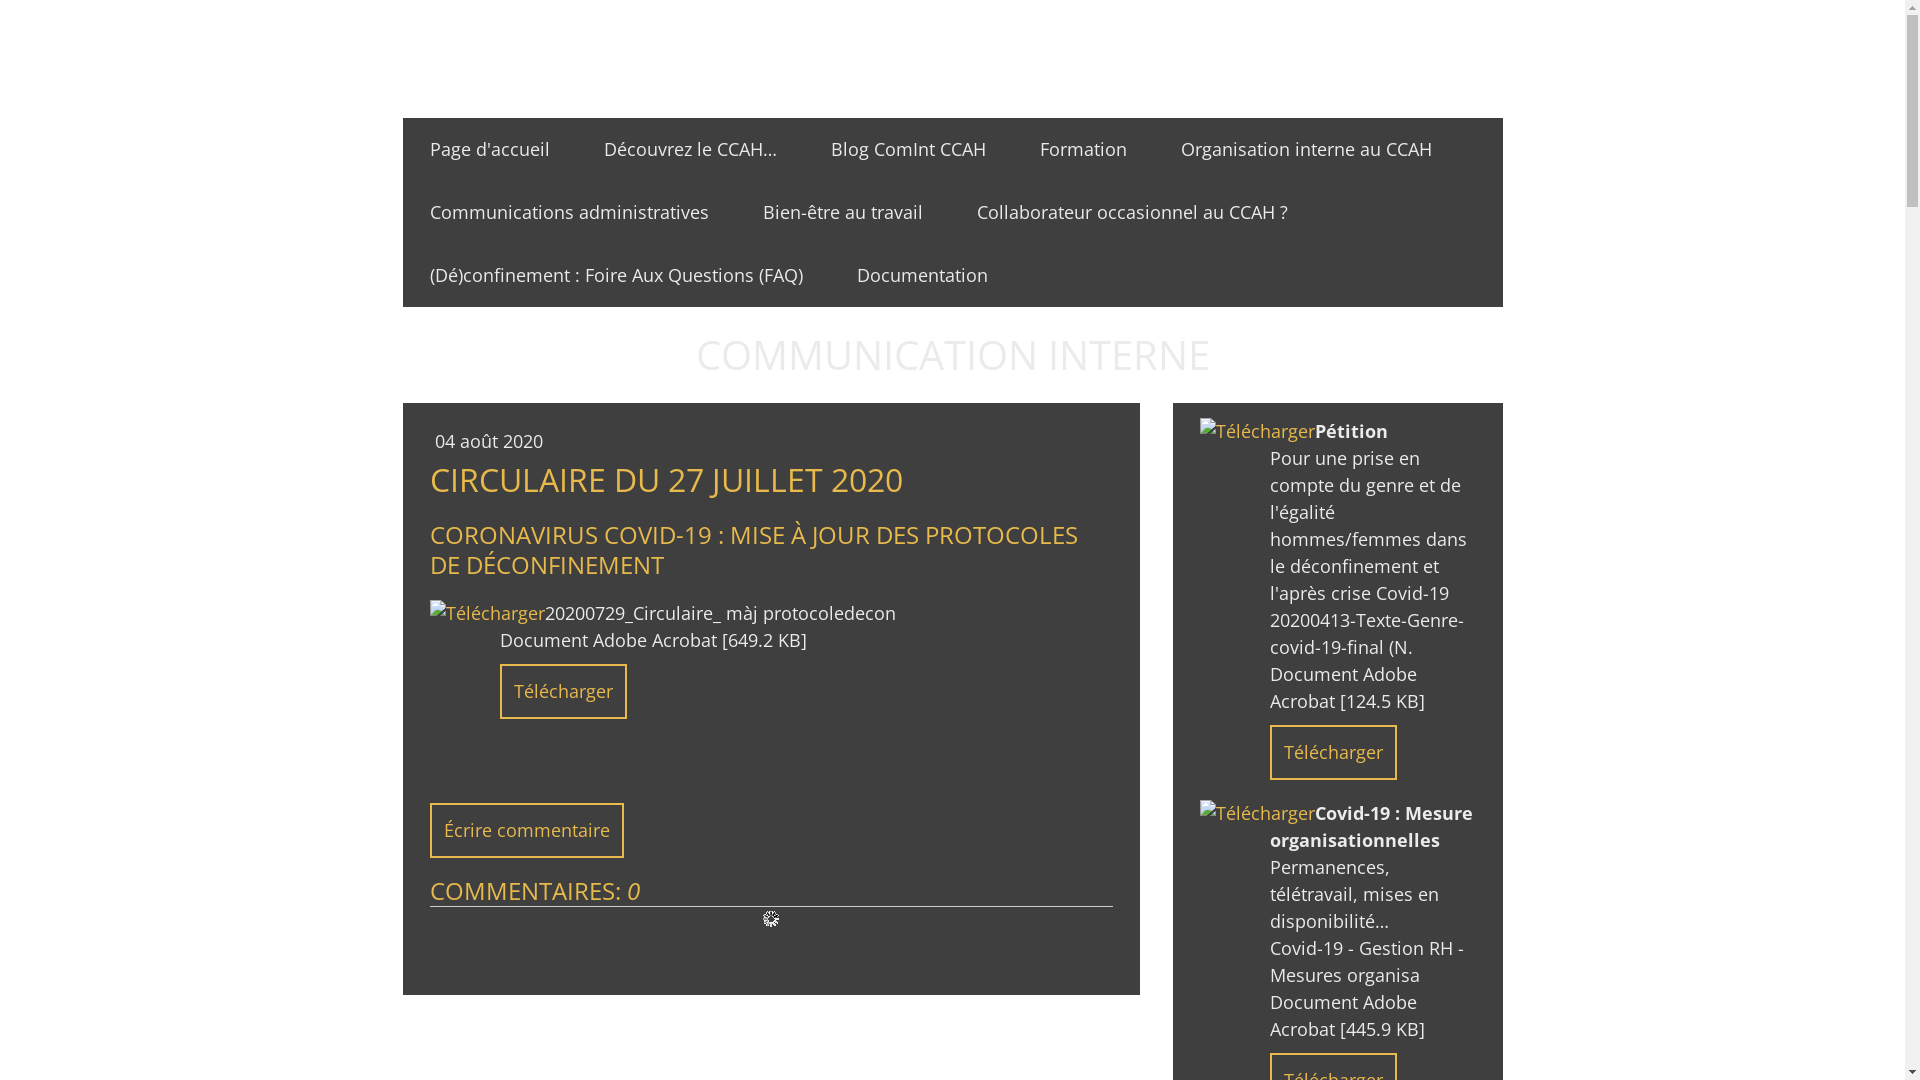  What do you see at coordinates (489, 150) in the screenshot?
I see `Page d'accueil` at bounding box center [489, 150].